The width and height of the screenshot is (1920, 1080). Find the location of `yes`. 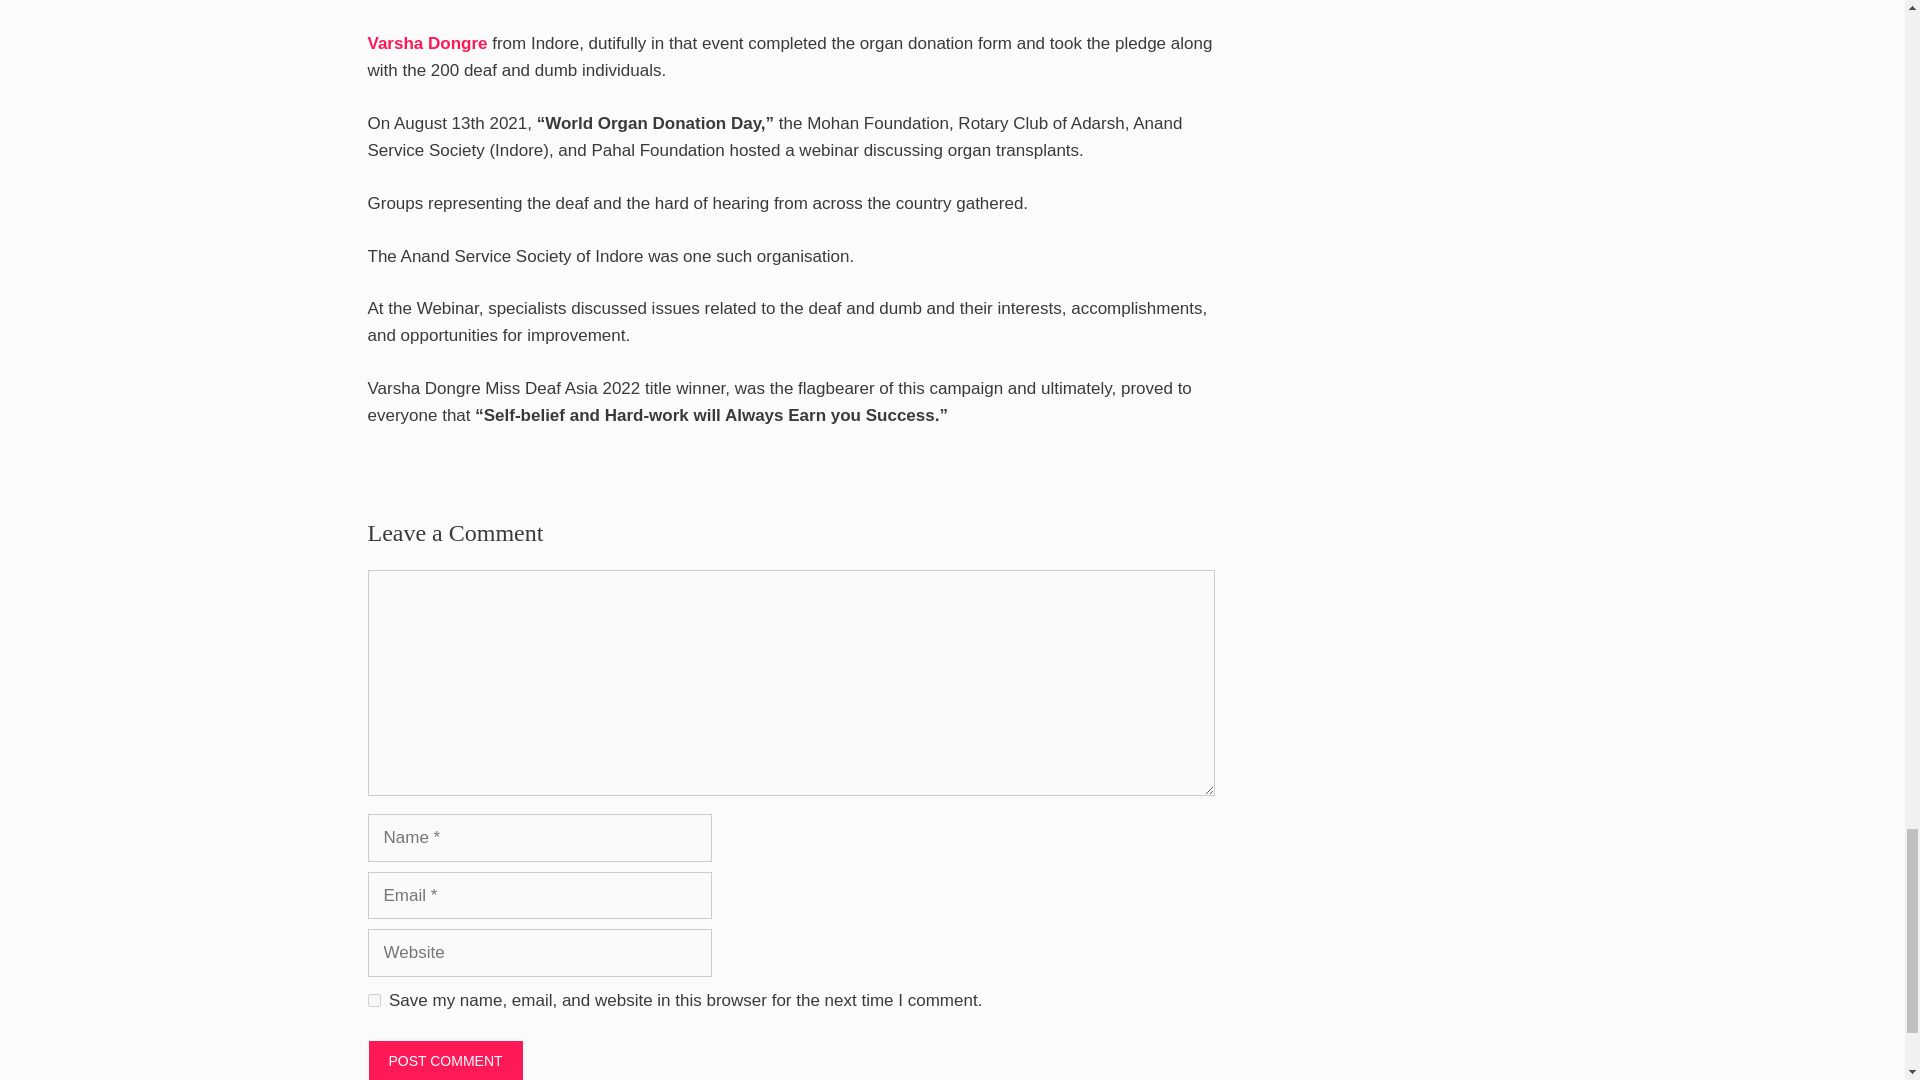

yes is located at coordinates (374, 1000).